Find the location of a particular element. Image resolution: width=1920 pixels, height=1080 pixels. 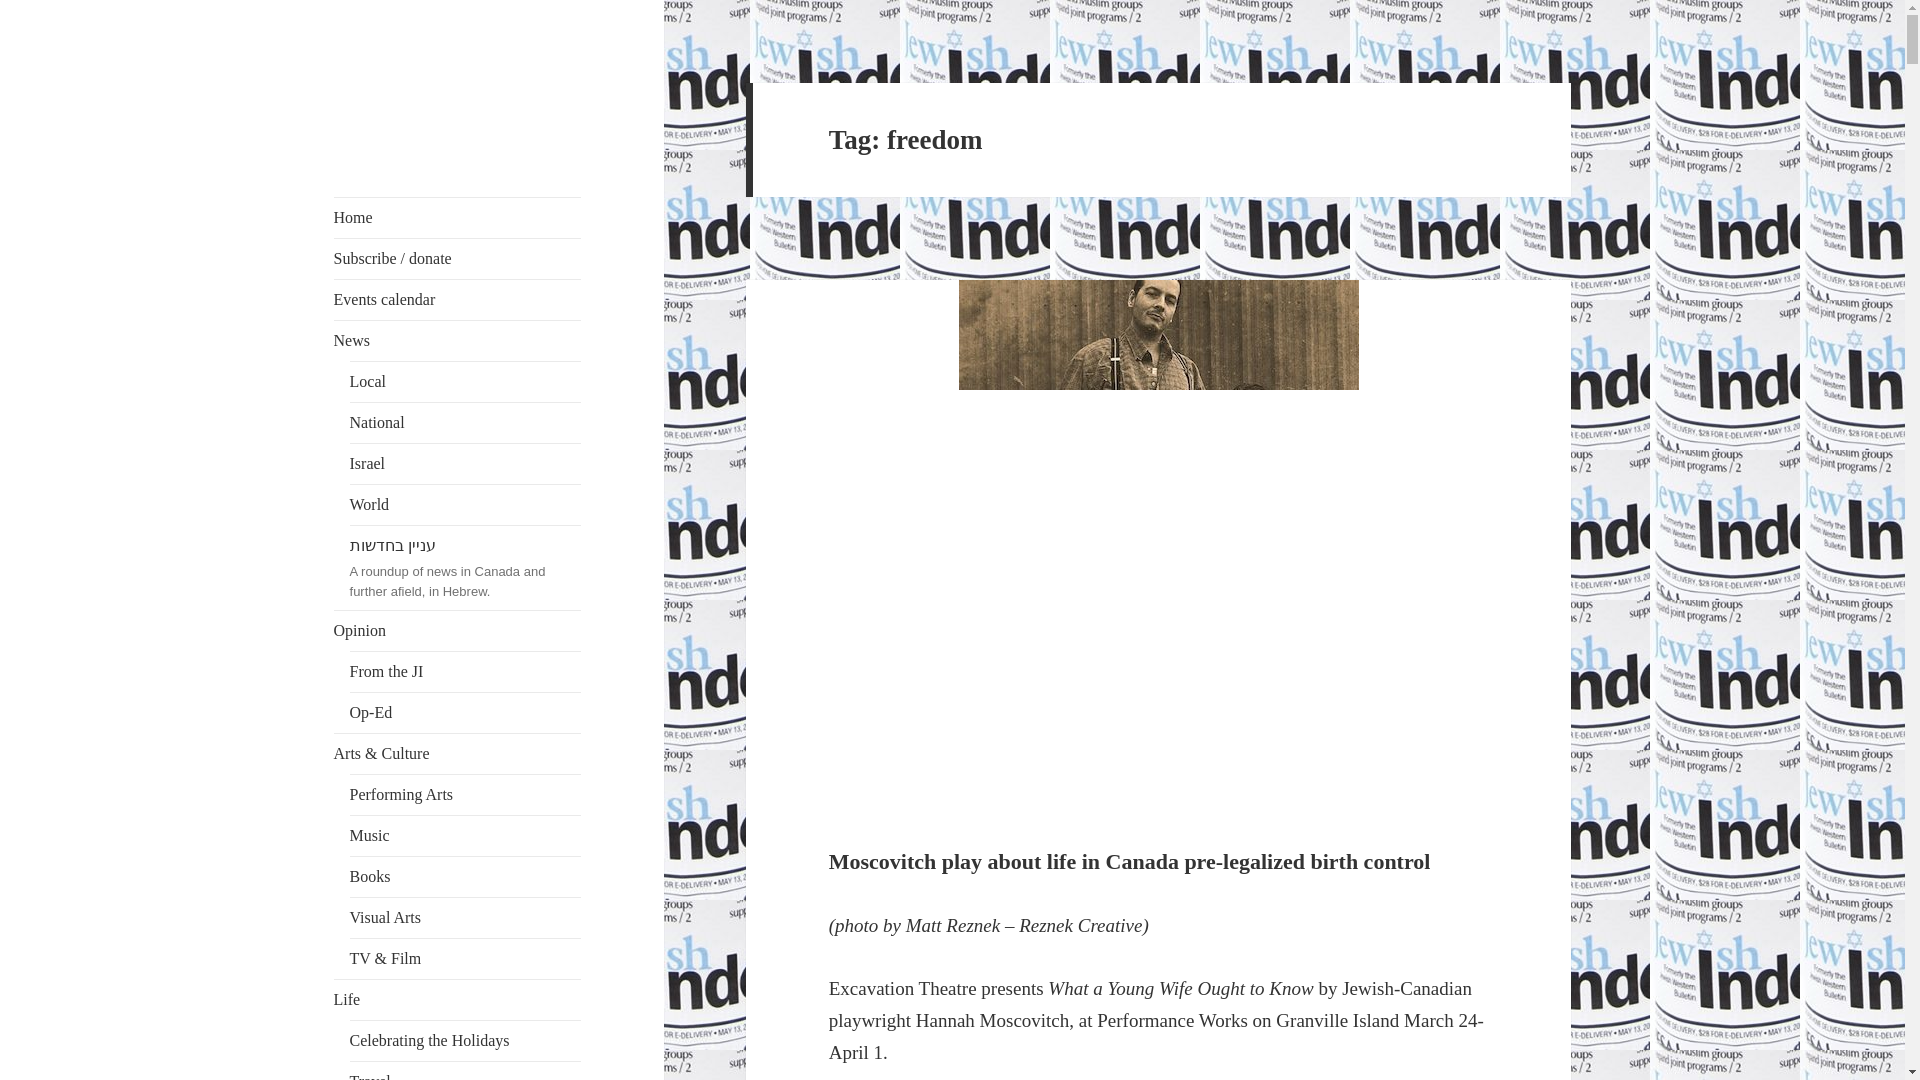

National is located at coordinates (465, 422).